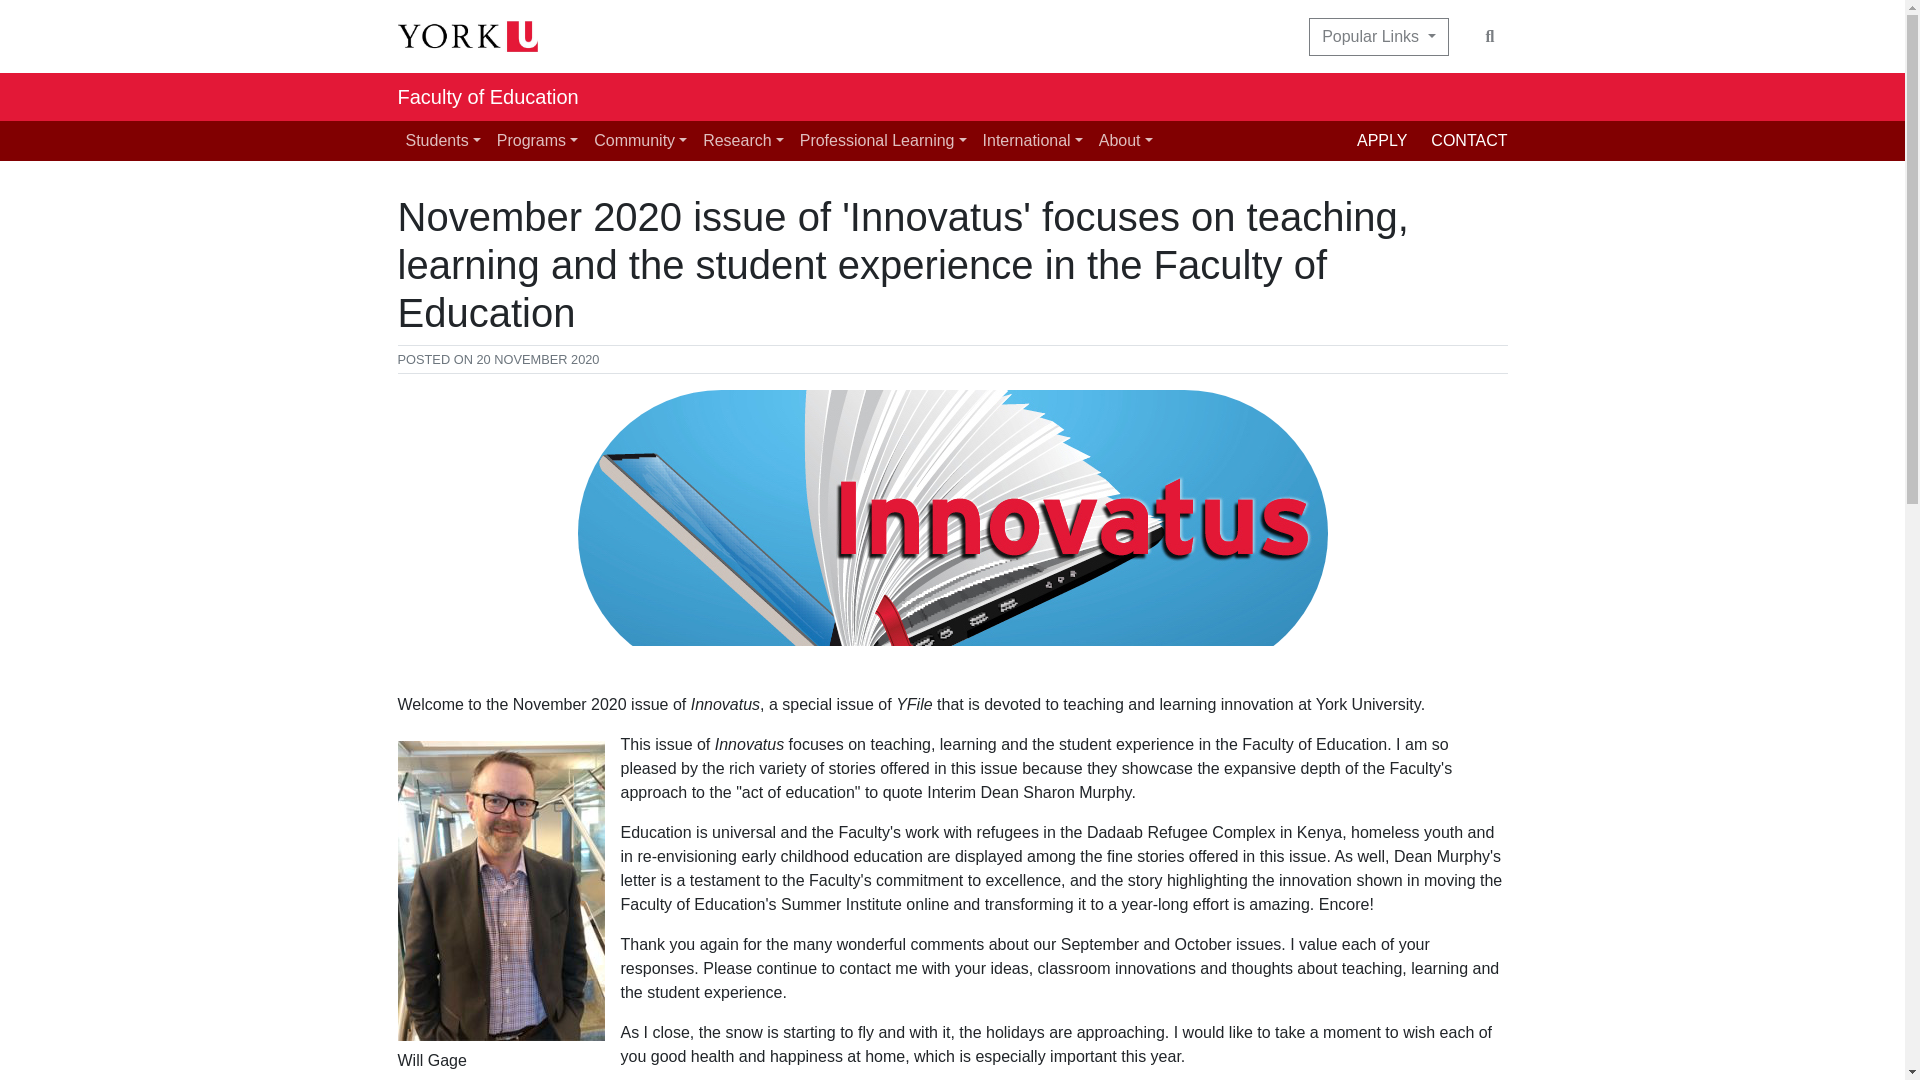 The height and width of the screenshot is (1080, 1920). Describe the element at coordinates (443, 140) in the screenshot. I see `Students` at that location.